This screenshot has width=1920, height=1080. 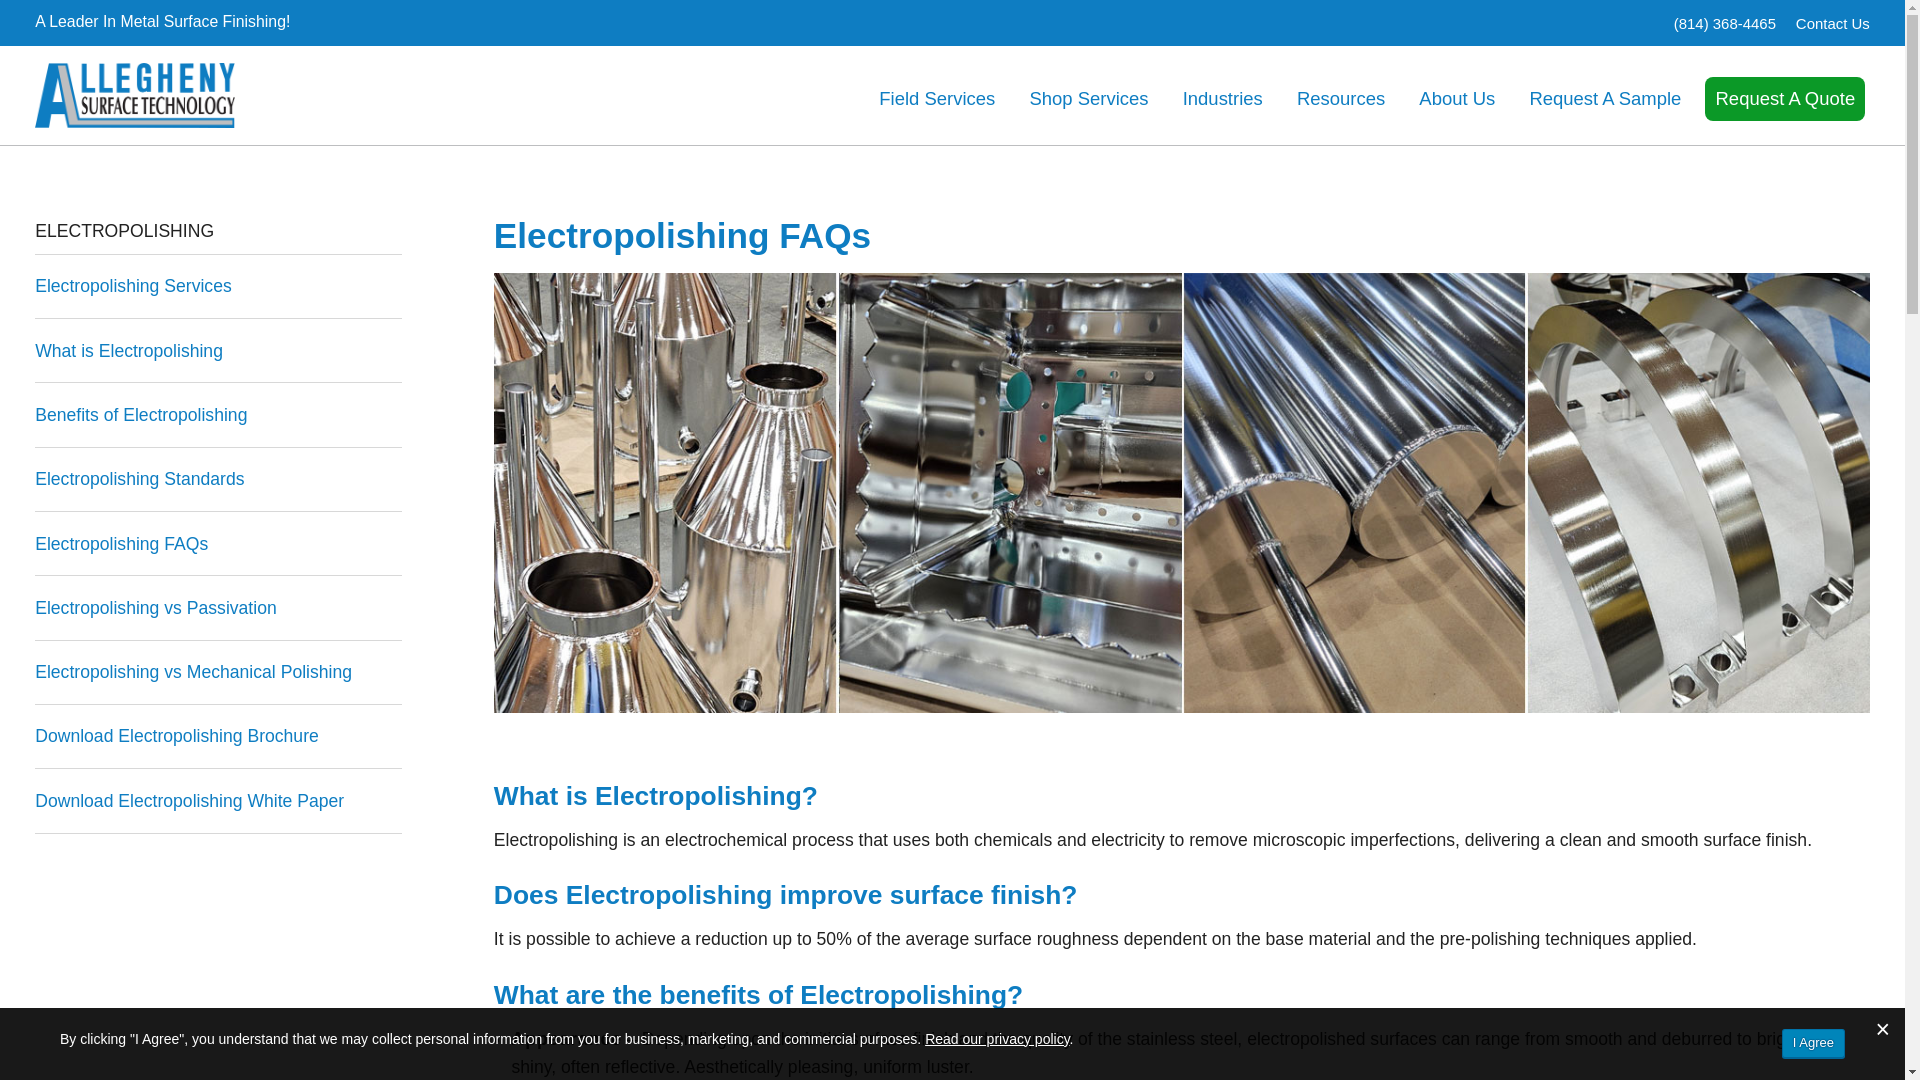 I want to click on Shop Services, so click(x=1089, y=98).